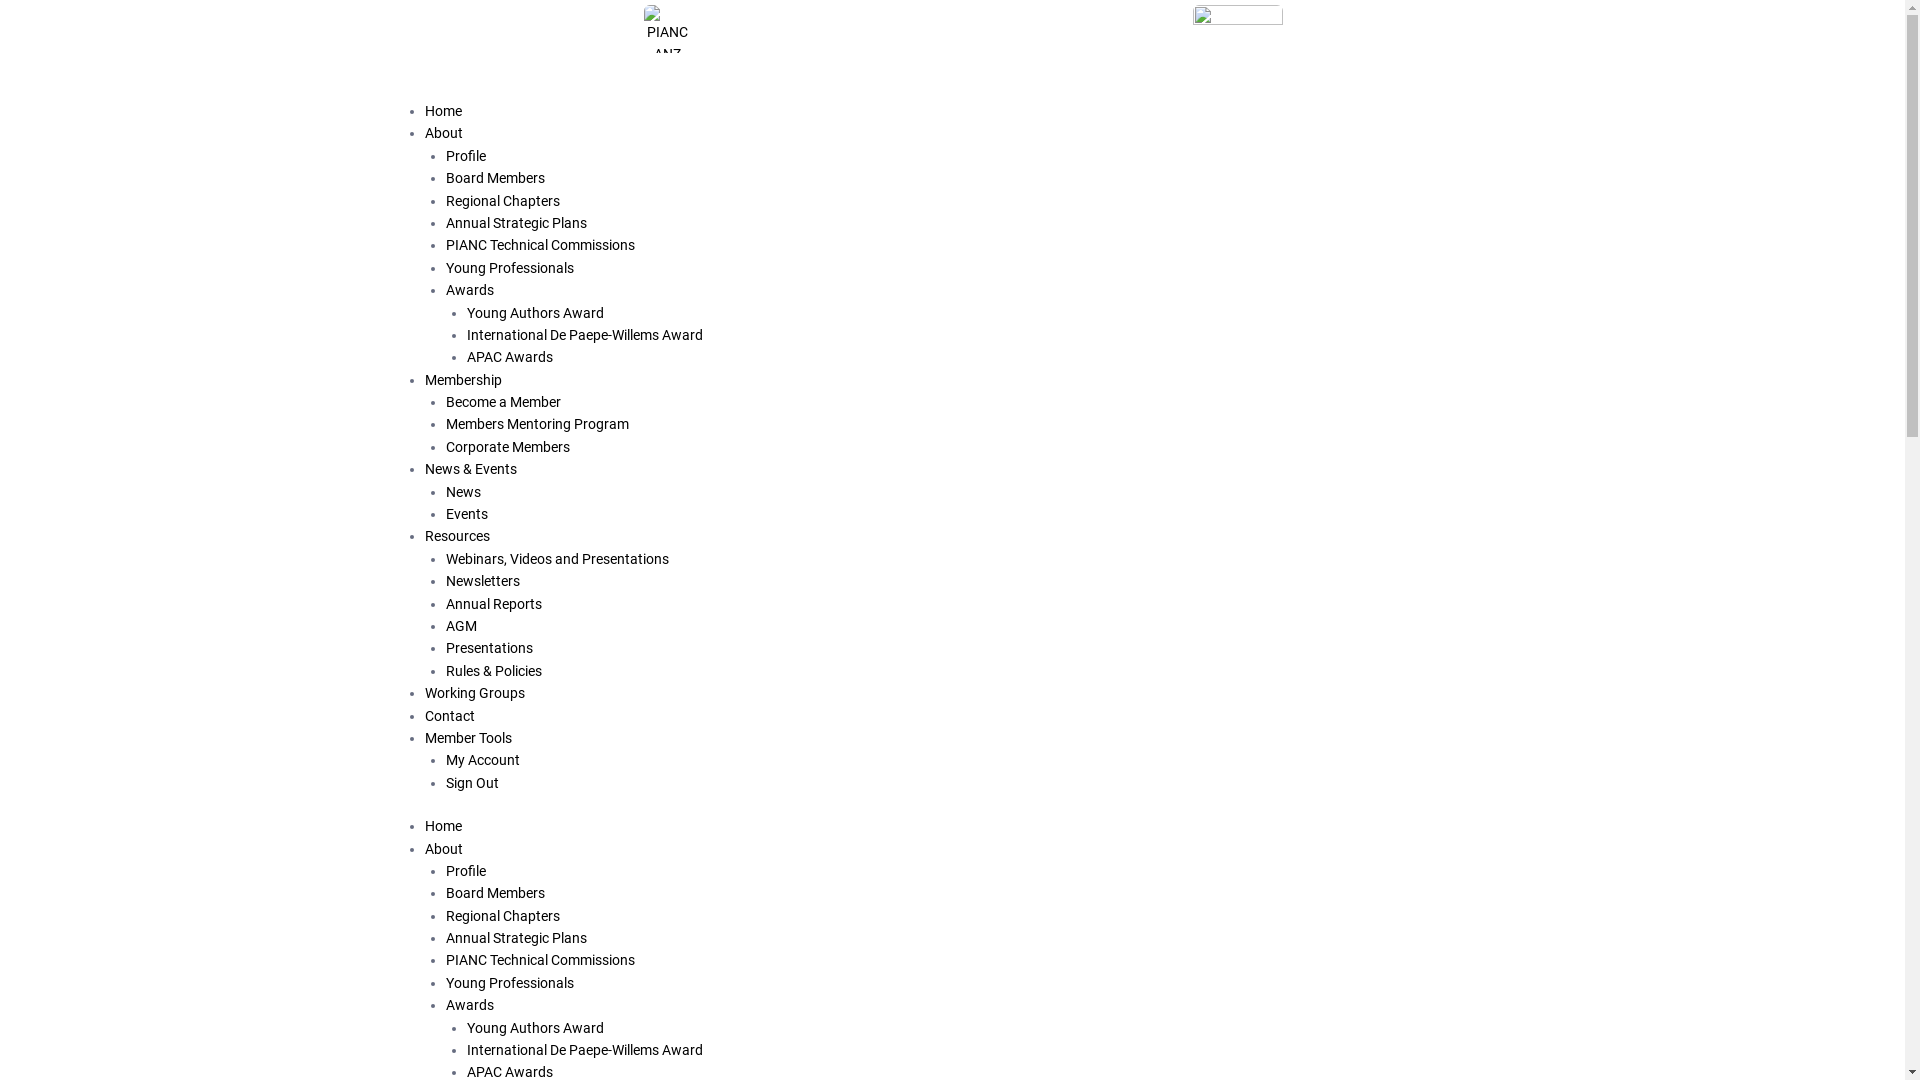 The width and height of the screenshot is (1920, 1080). I want to click on Home, so click(442, 826).